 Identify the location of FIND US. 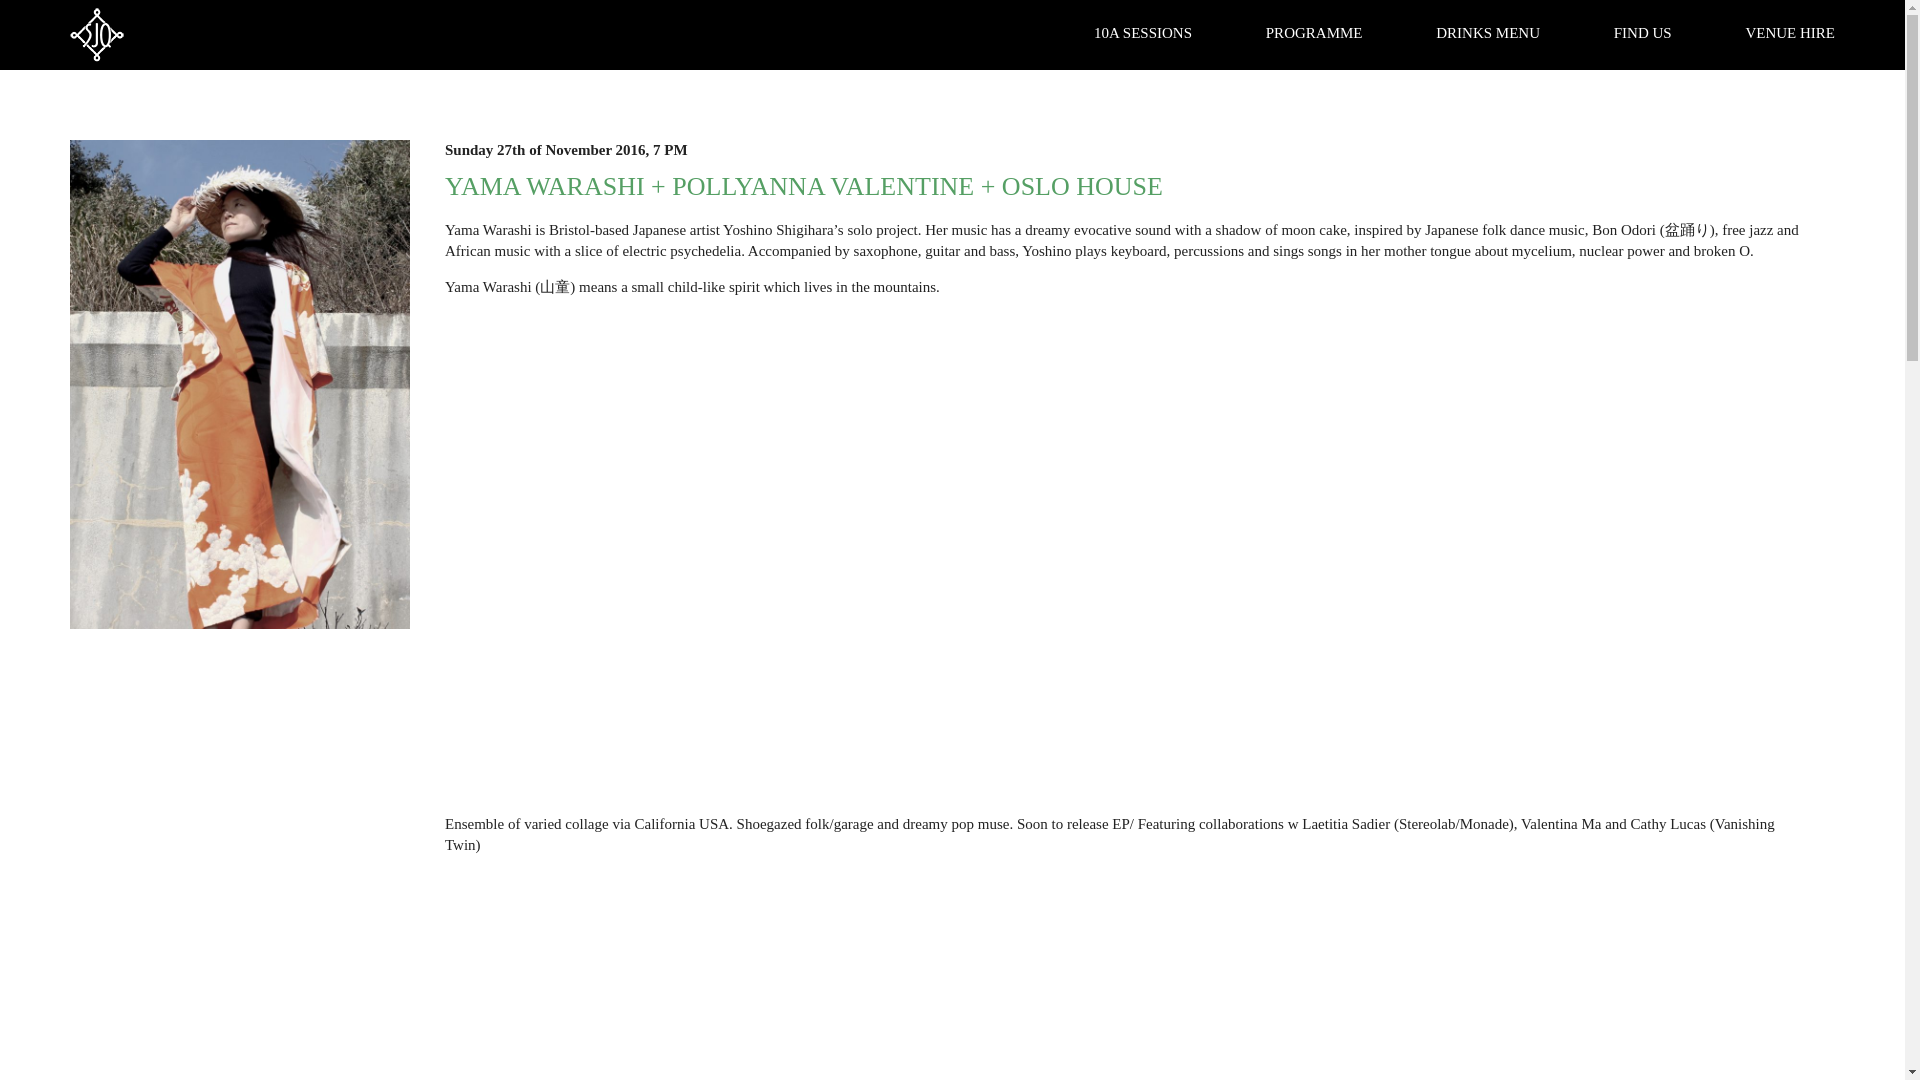
(1643, 32).